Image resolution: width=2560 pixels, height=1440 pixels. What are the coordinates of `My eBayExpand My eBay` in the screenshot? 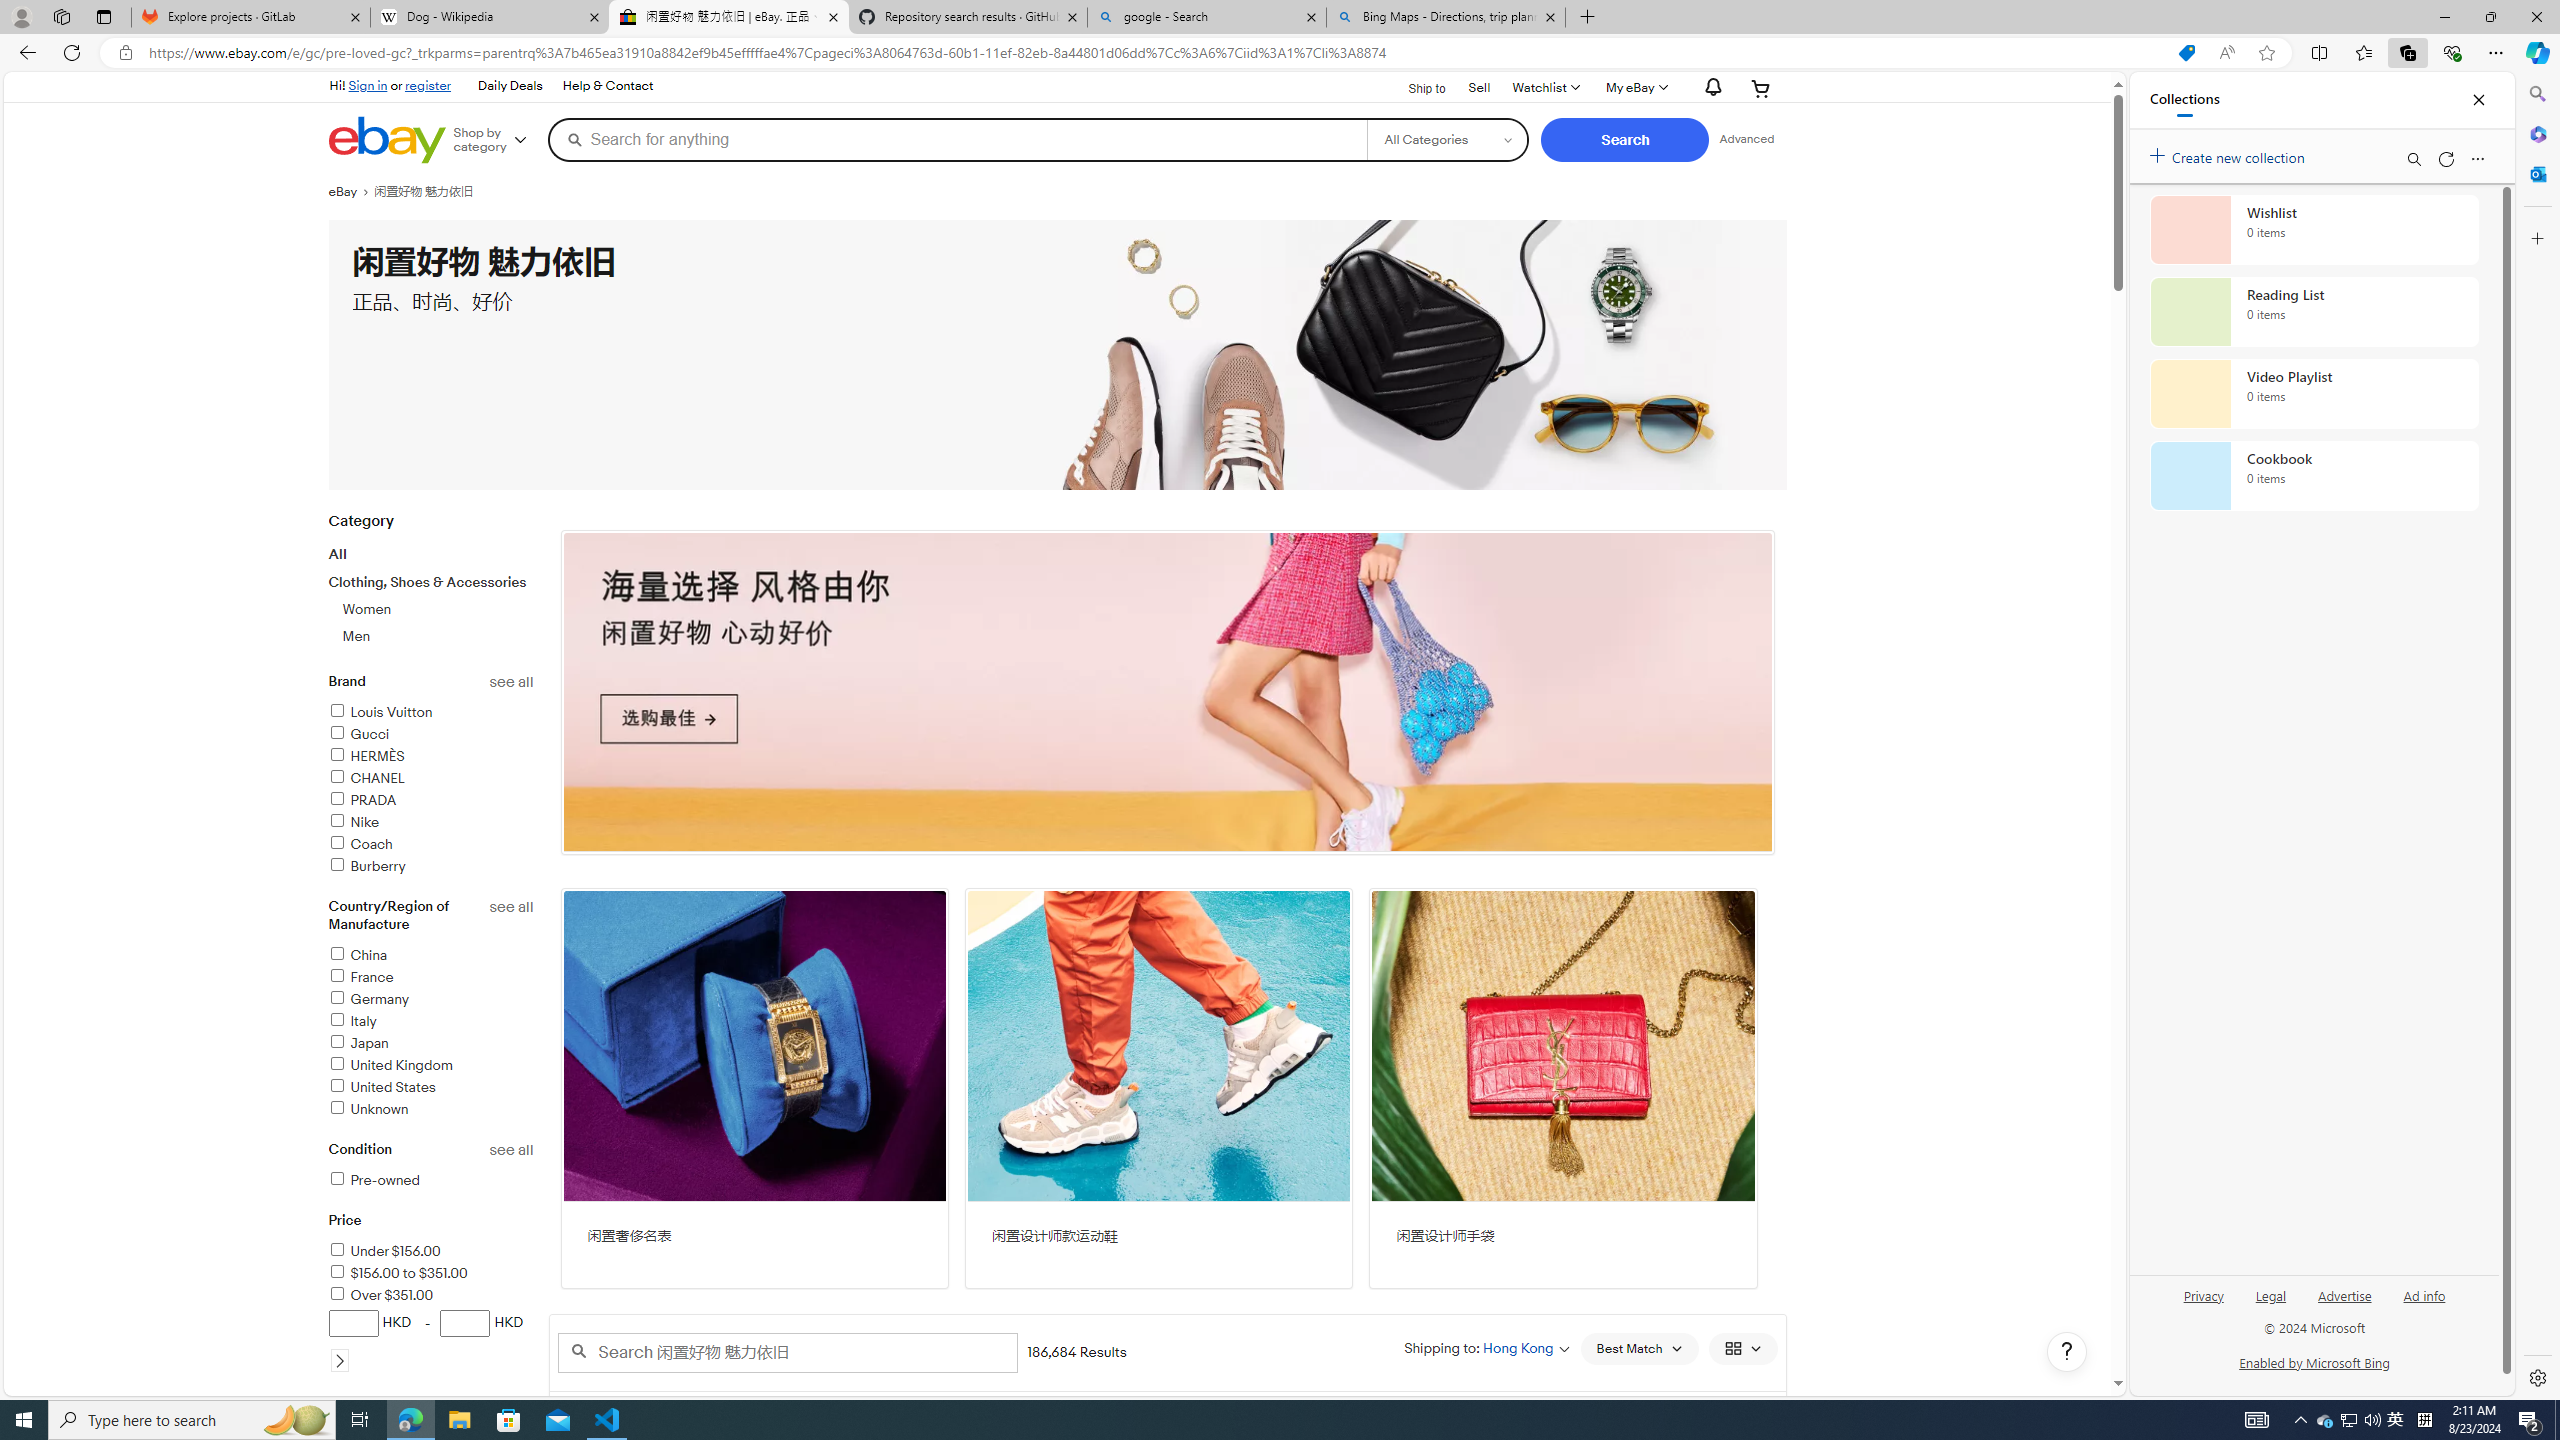 It's located at (1635, 88).